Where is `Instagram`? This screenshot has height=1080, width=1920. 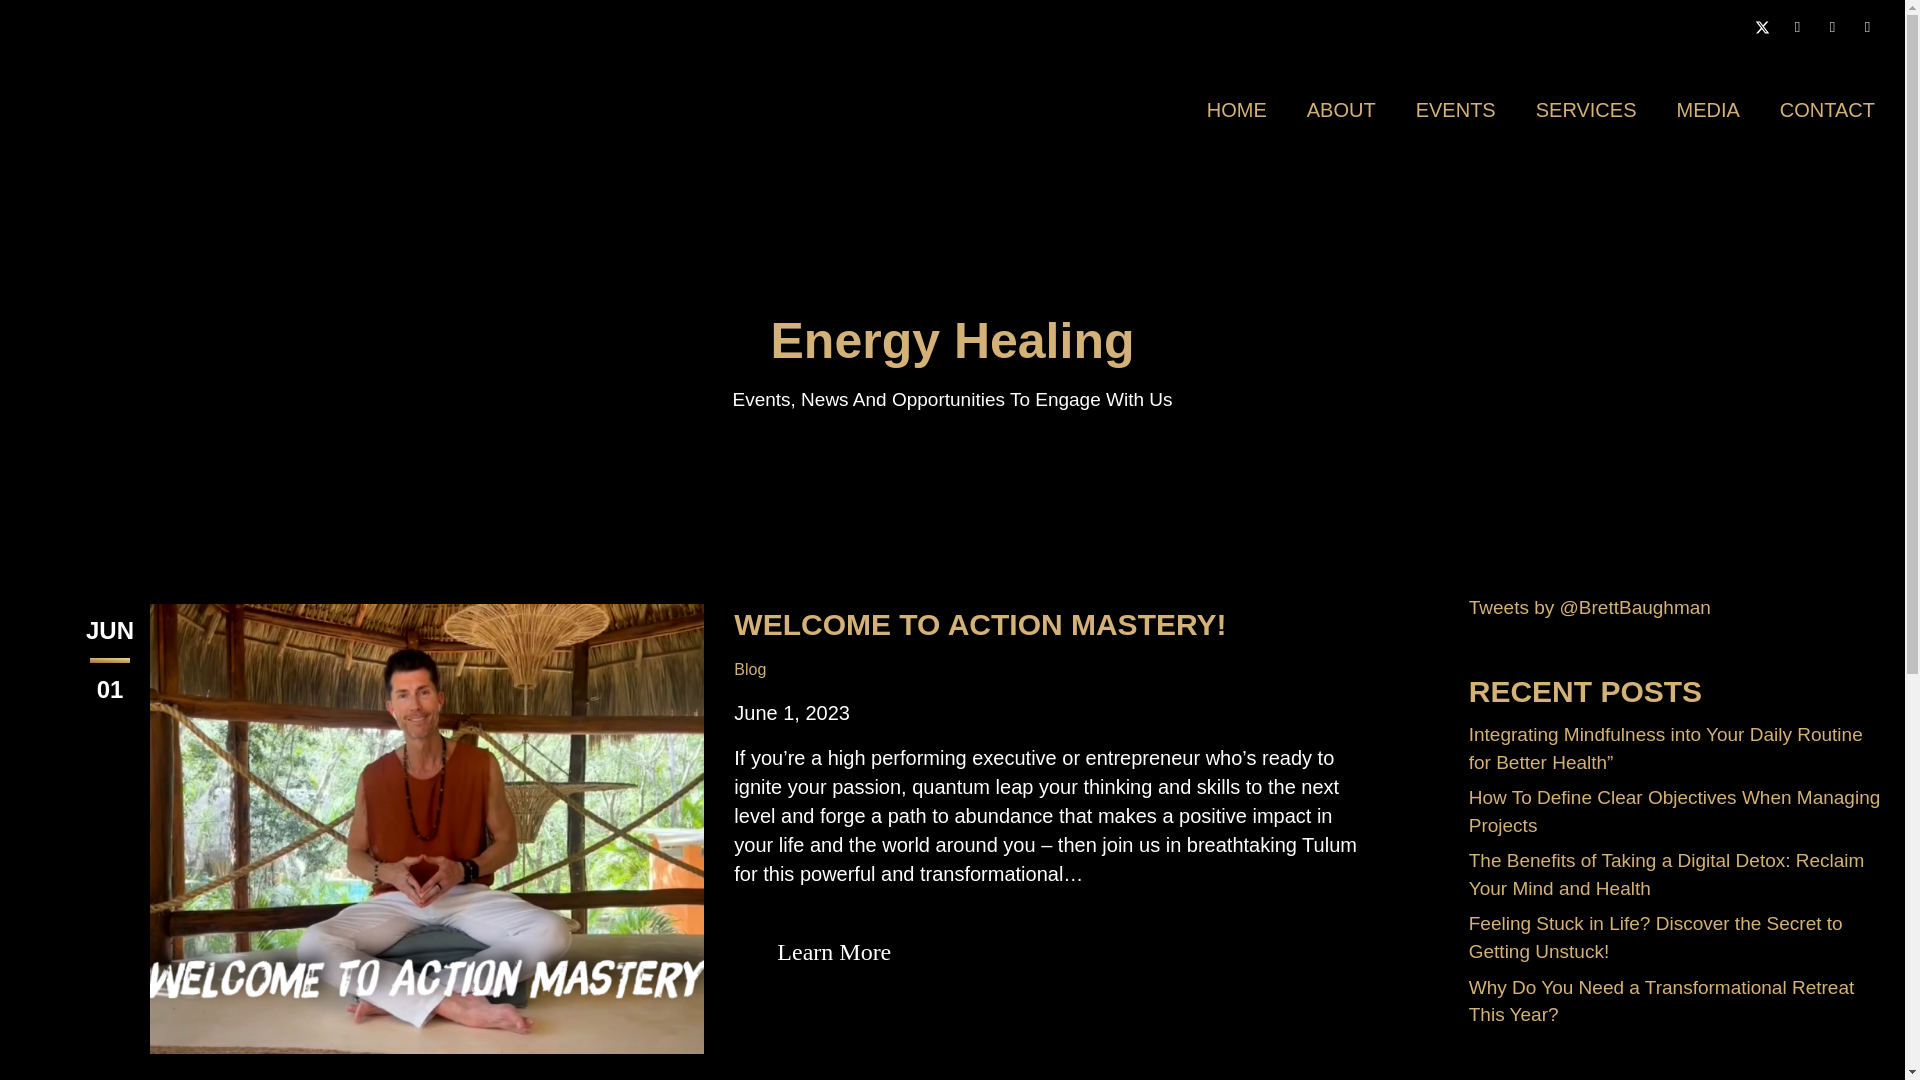 Instagram is located at coordinates (1796, 27).